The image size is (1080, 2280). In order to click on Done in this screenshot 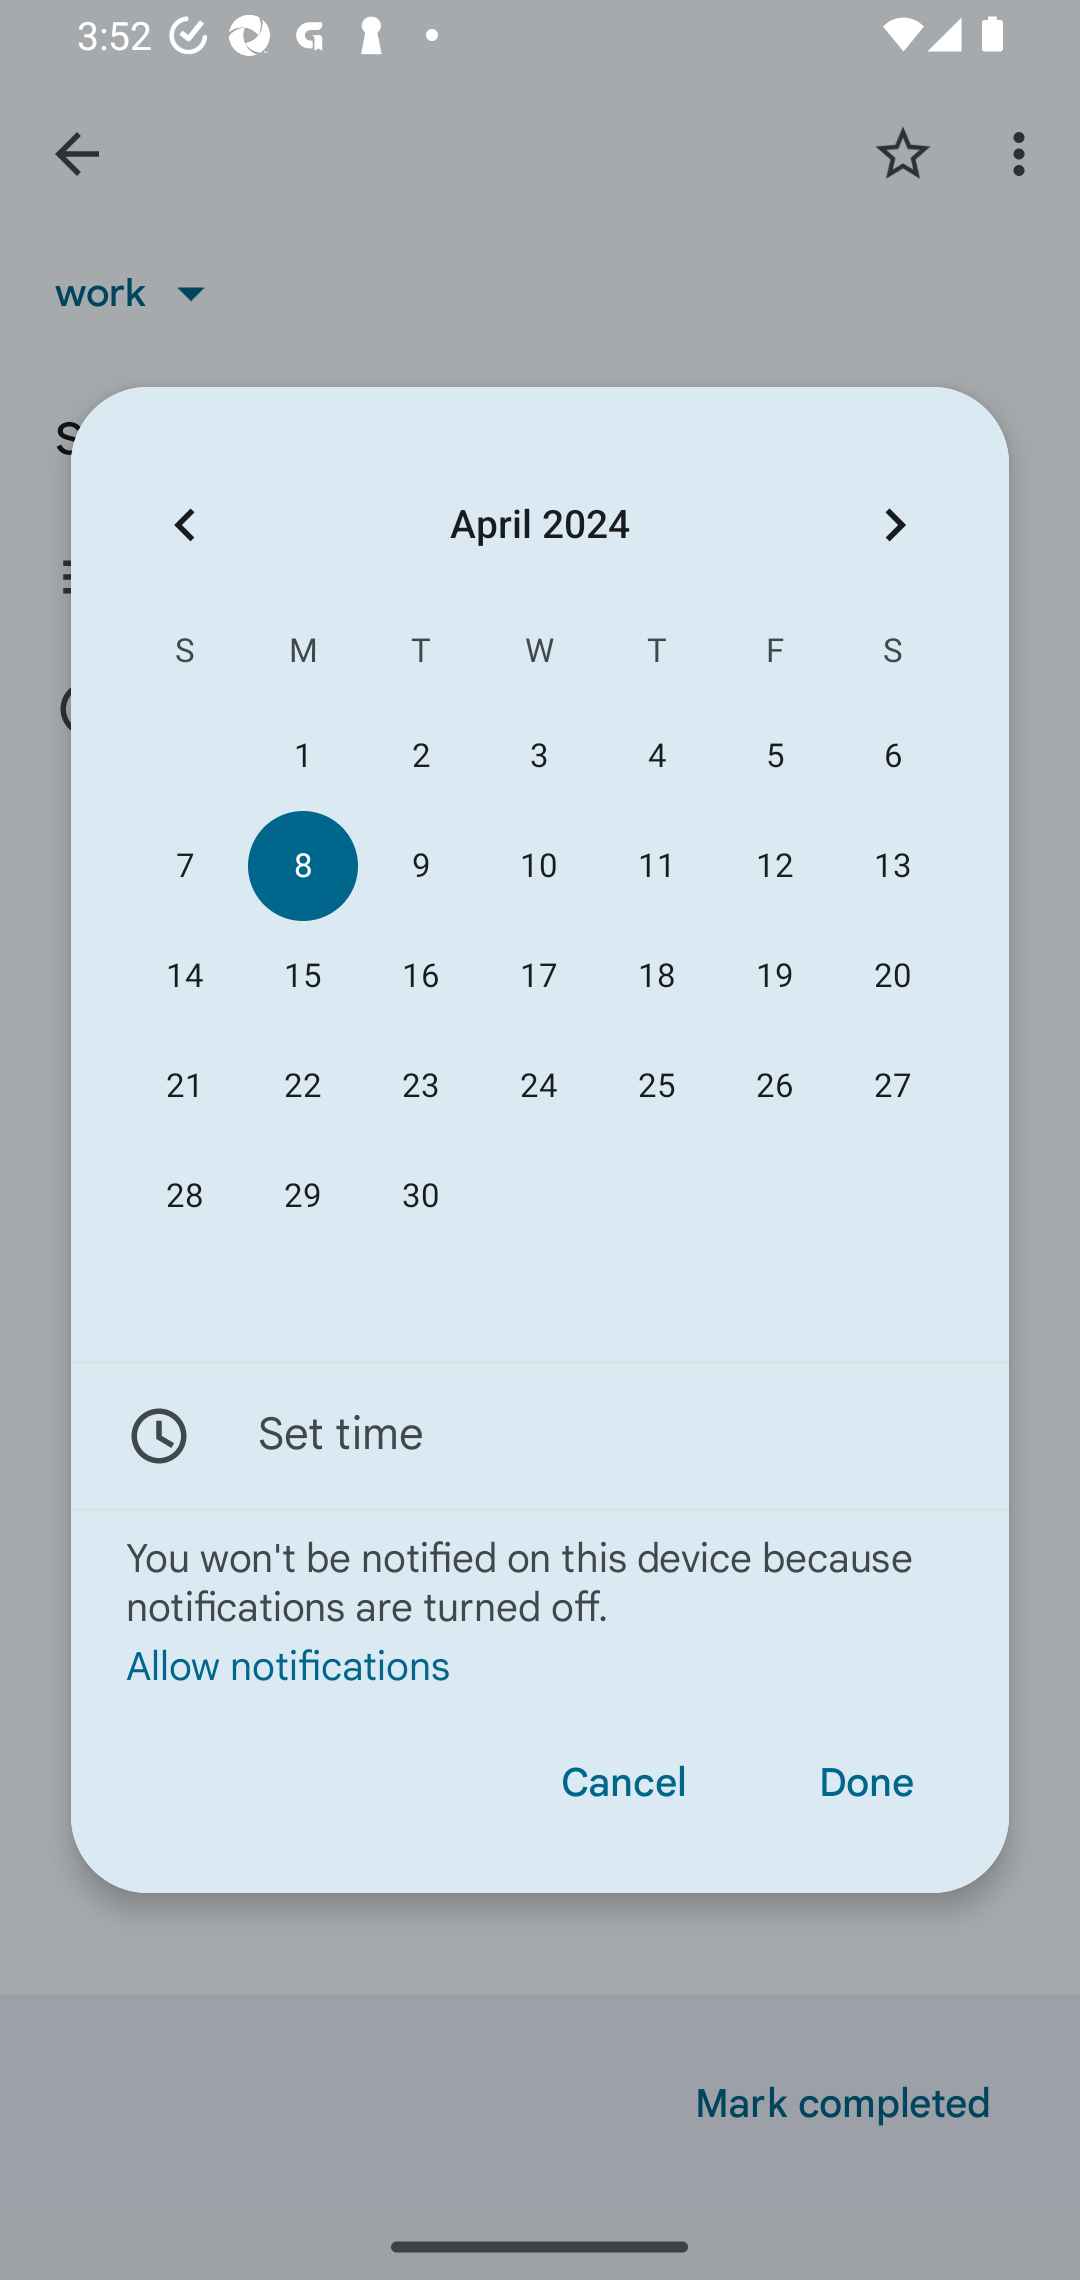, I will do `click(866, 1782)`.